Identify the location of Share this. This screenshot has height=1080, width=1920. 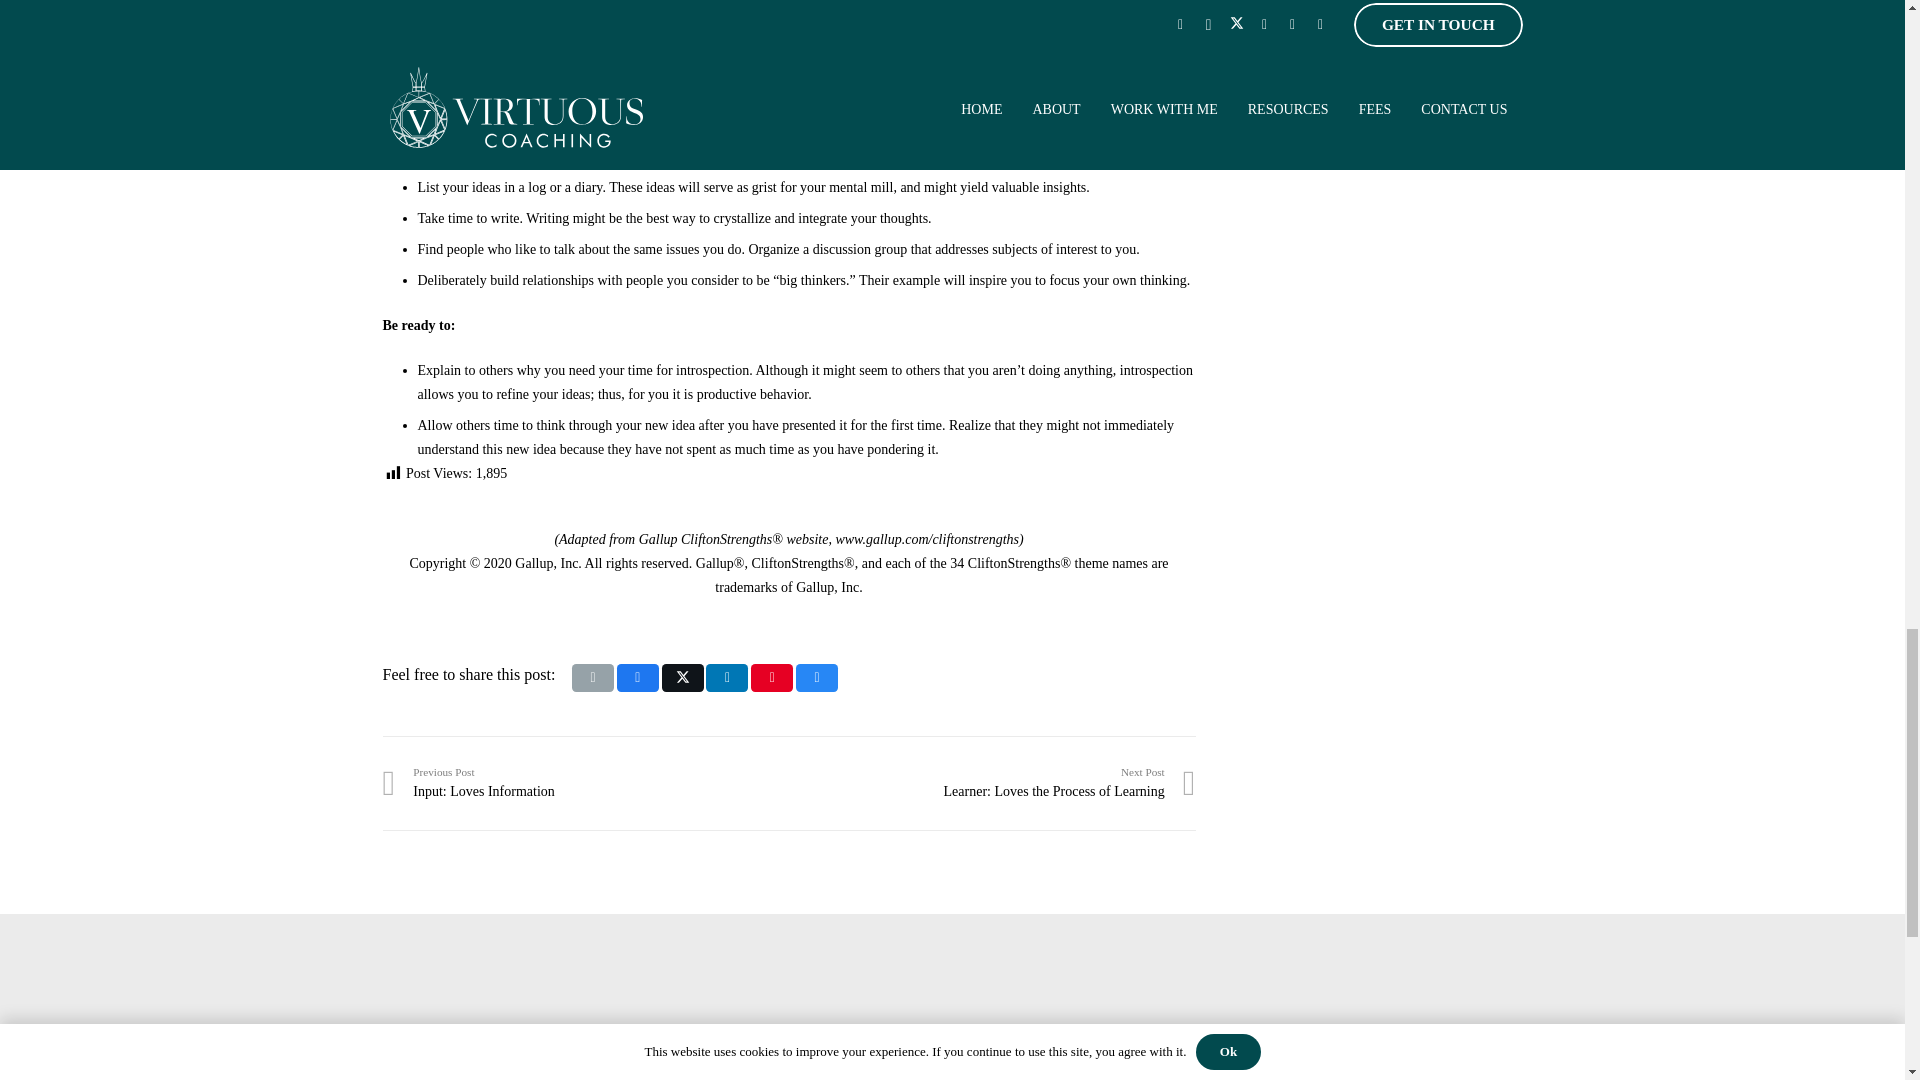
(683, 678).